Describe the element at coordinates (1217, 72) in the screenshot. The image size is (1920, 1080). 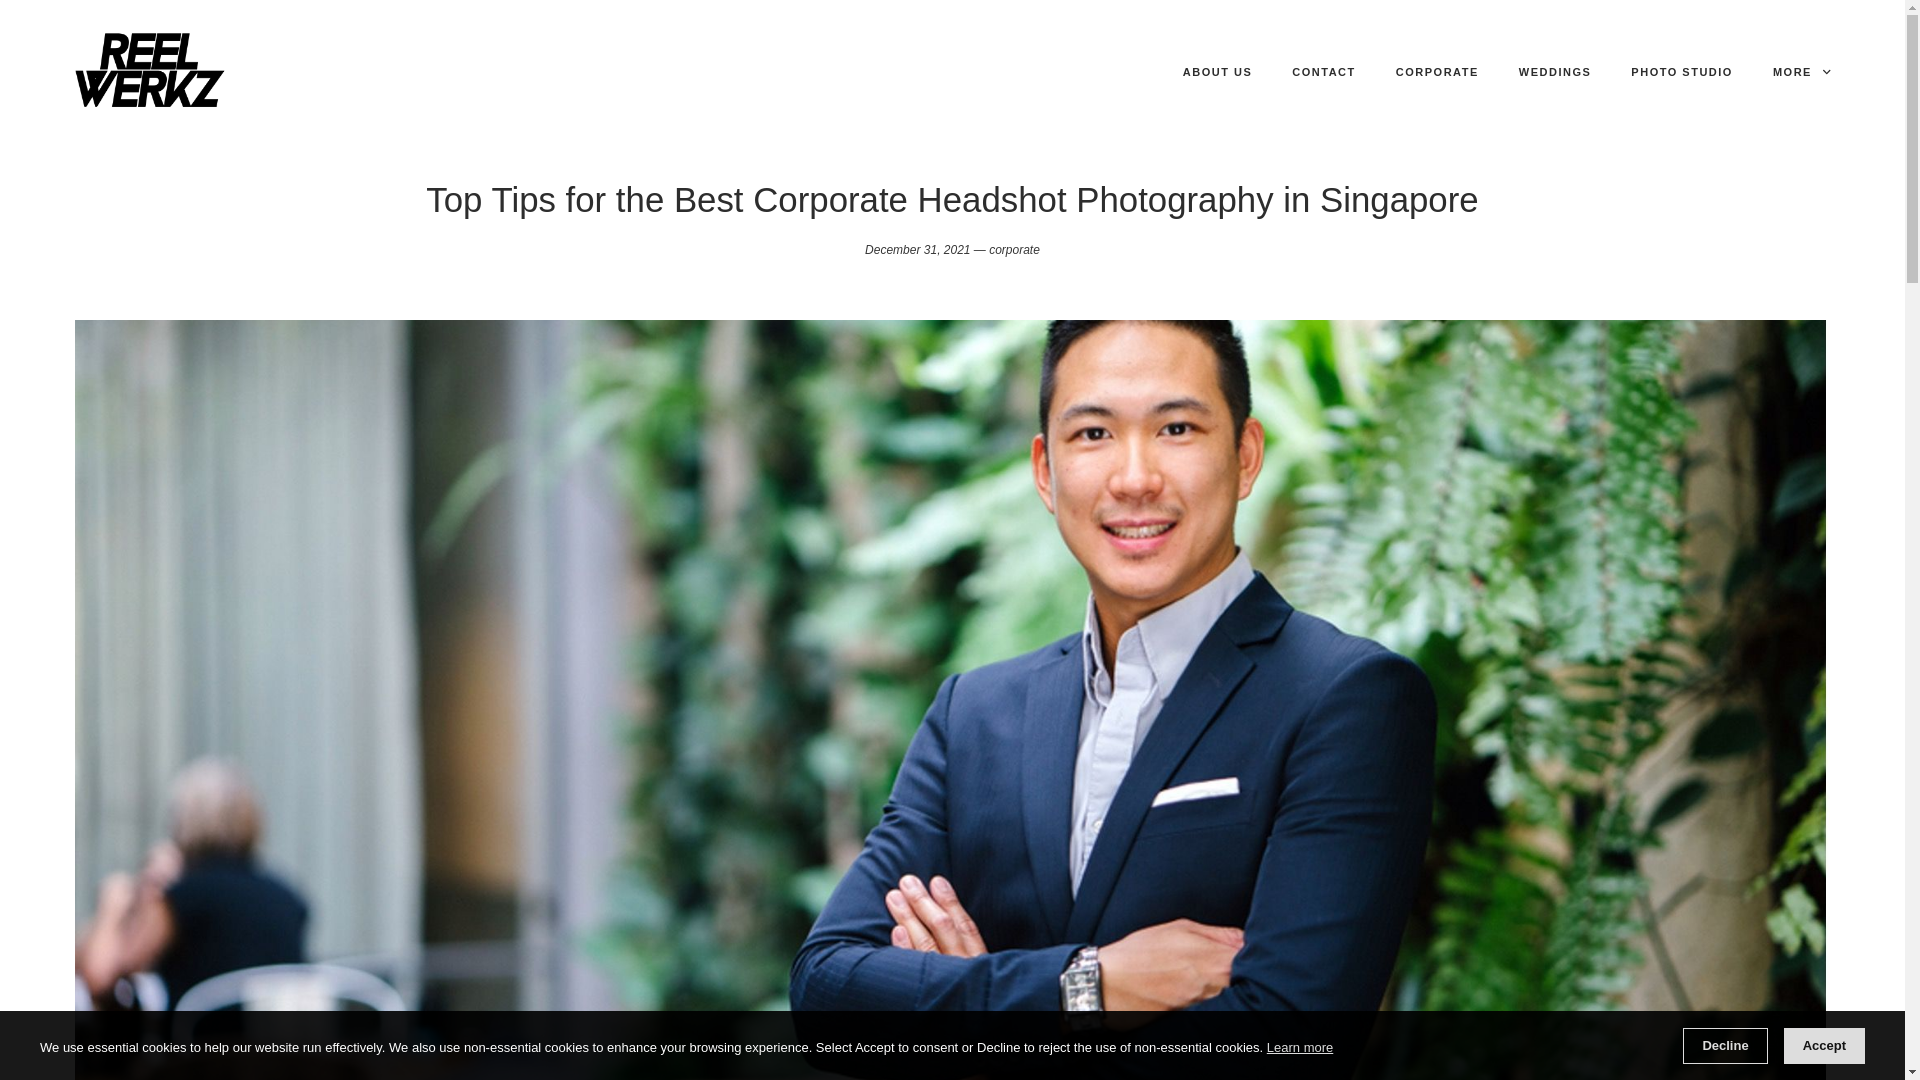
I see `ABOUT US` at that location.